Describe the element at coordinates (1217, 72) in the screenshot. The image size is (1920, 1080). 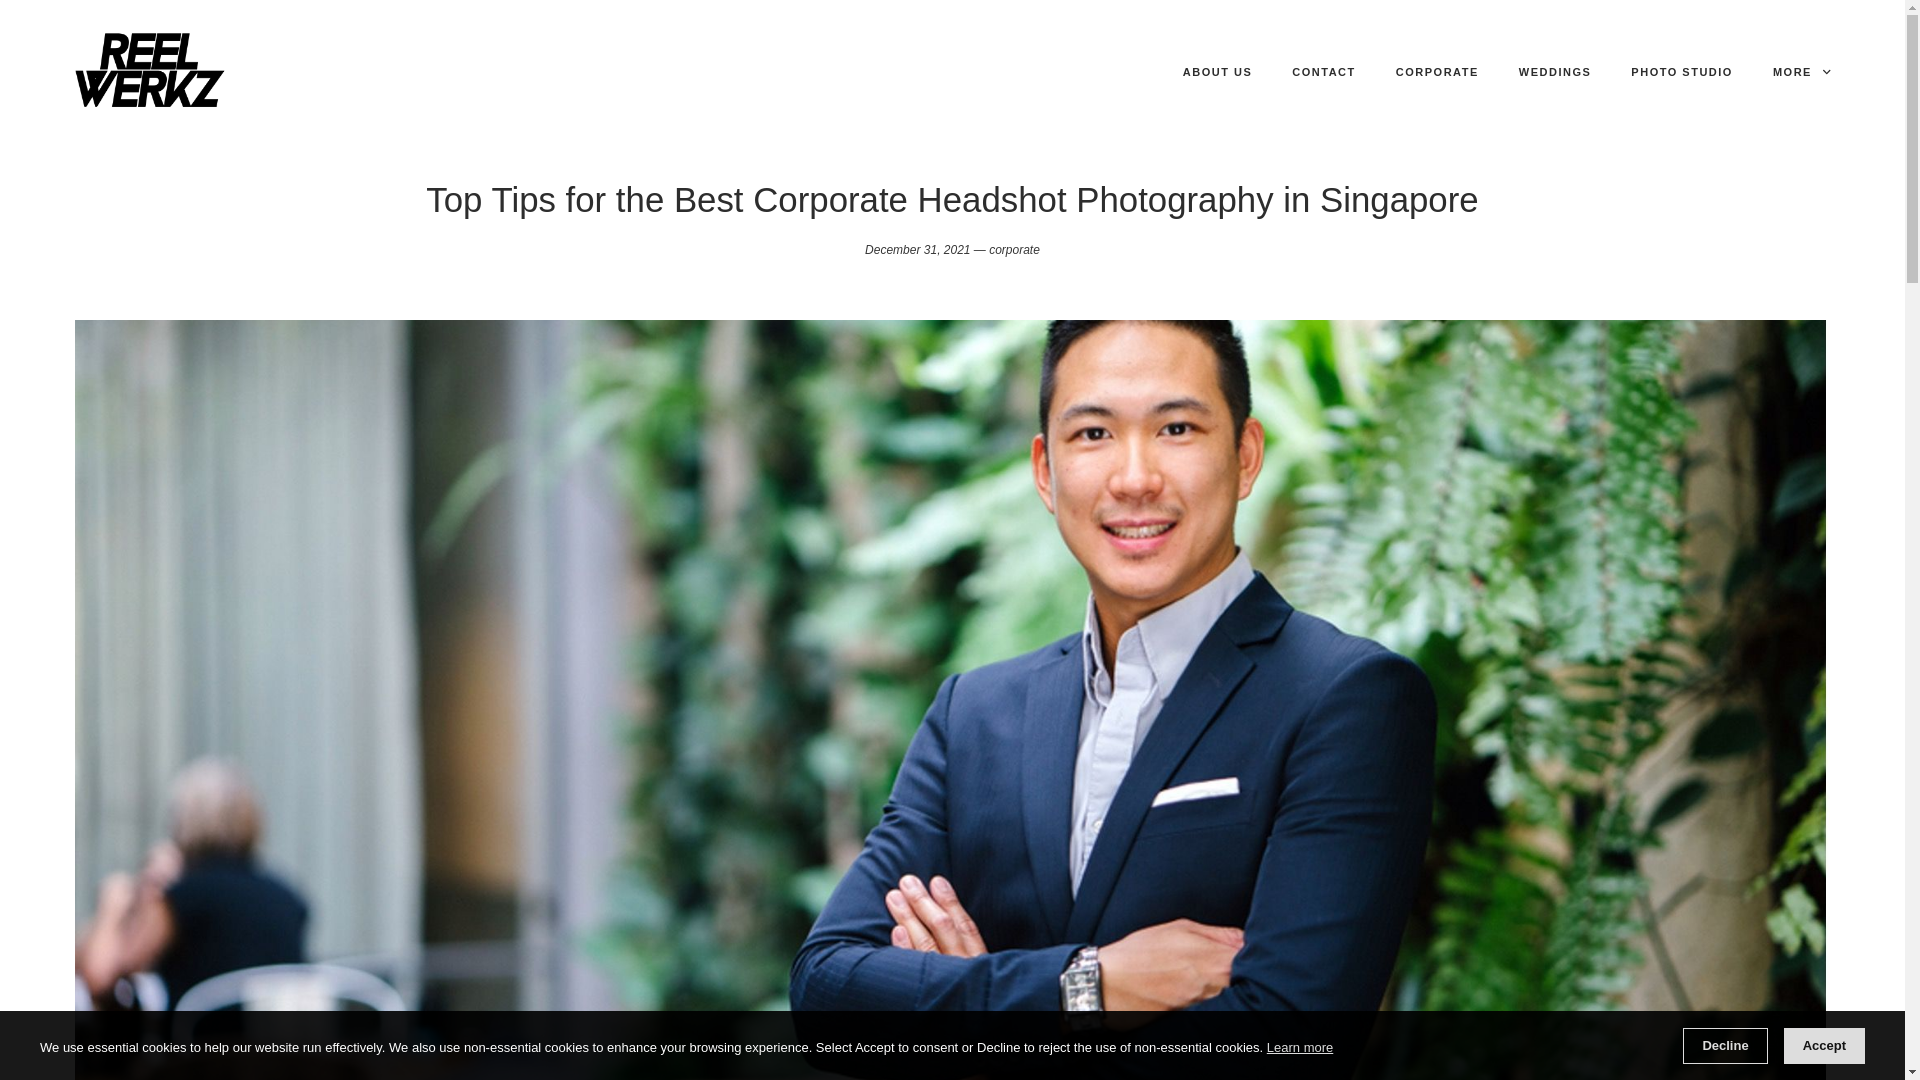
I see `ABOUT US` at that location.